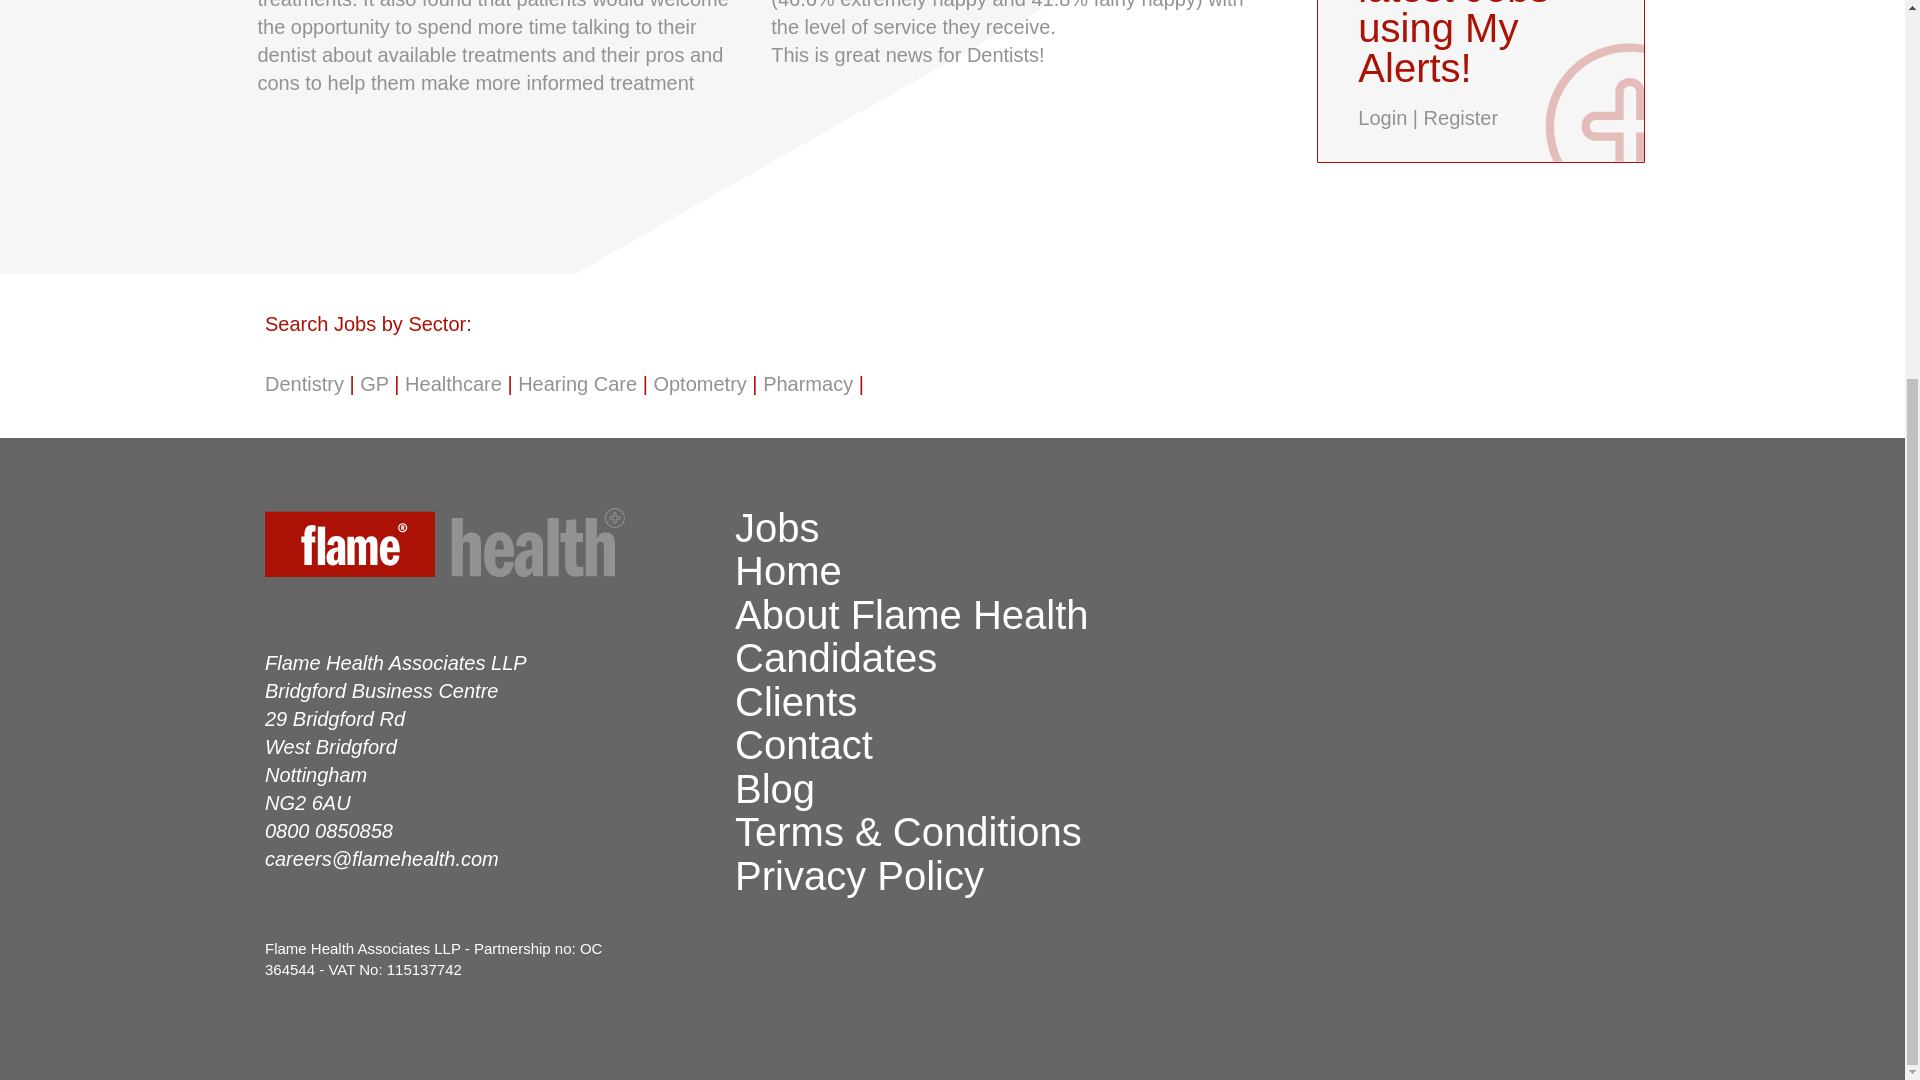 The image size is (1920, 1080). Describe the element at coordinates (578, 384) in the screenshot. I see `Hearing Care` at that location.